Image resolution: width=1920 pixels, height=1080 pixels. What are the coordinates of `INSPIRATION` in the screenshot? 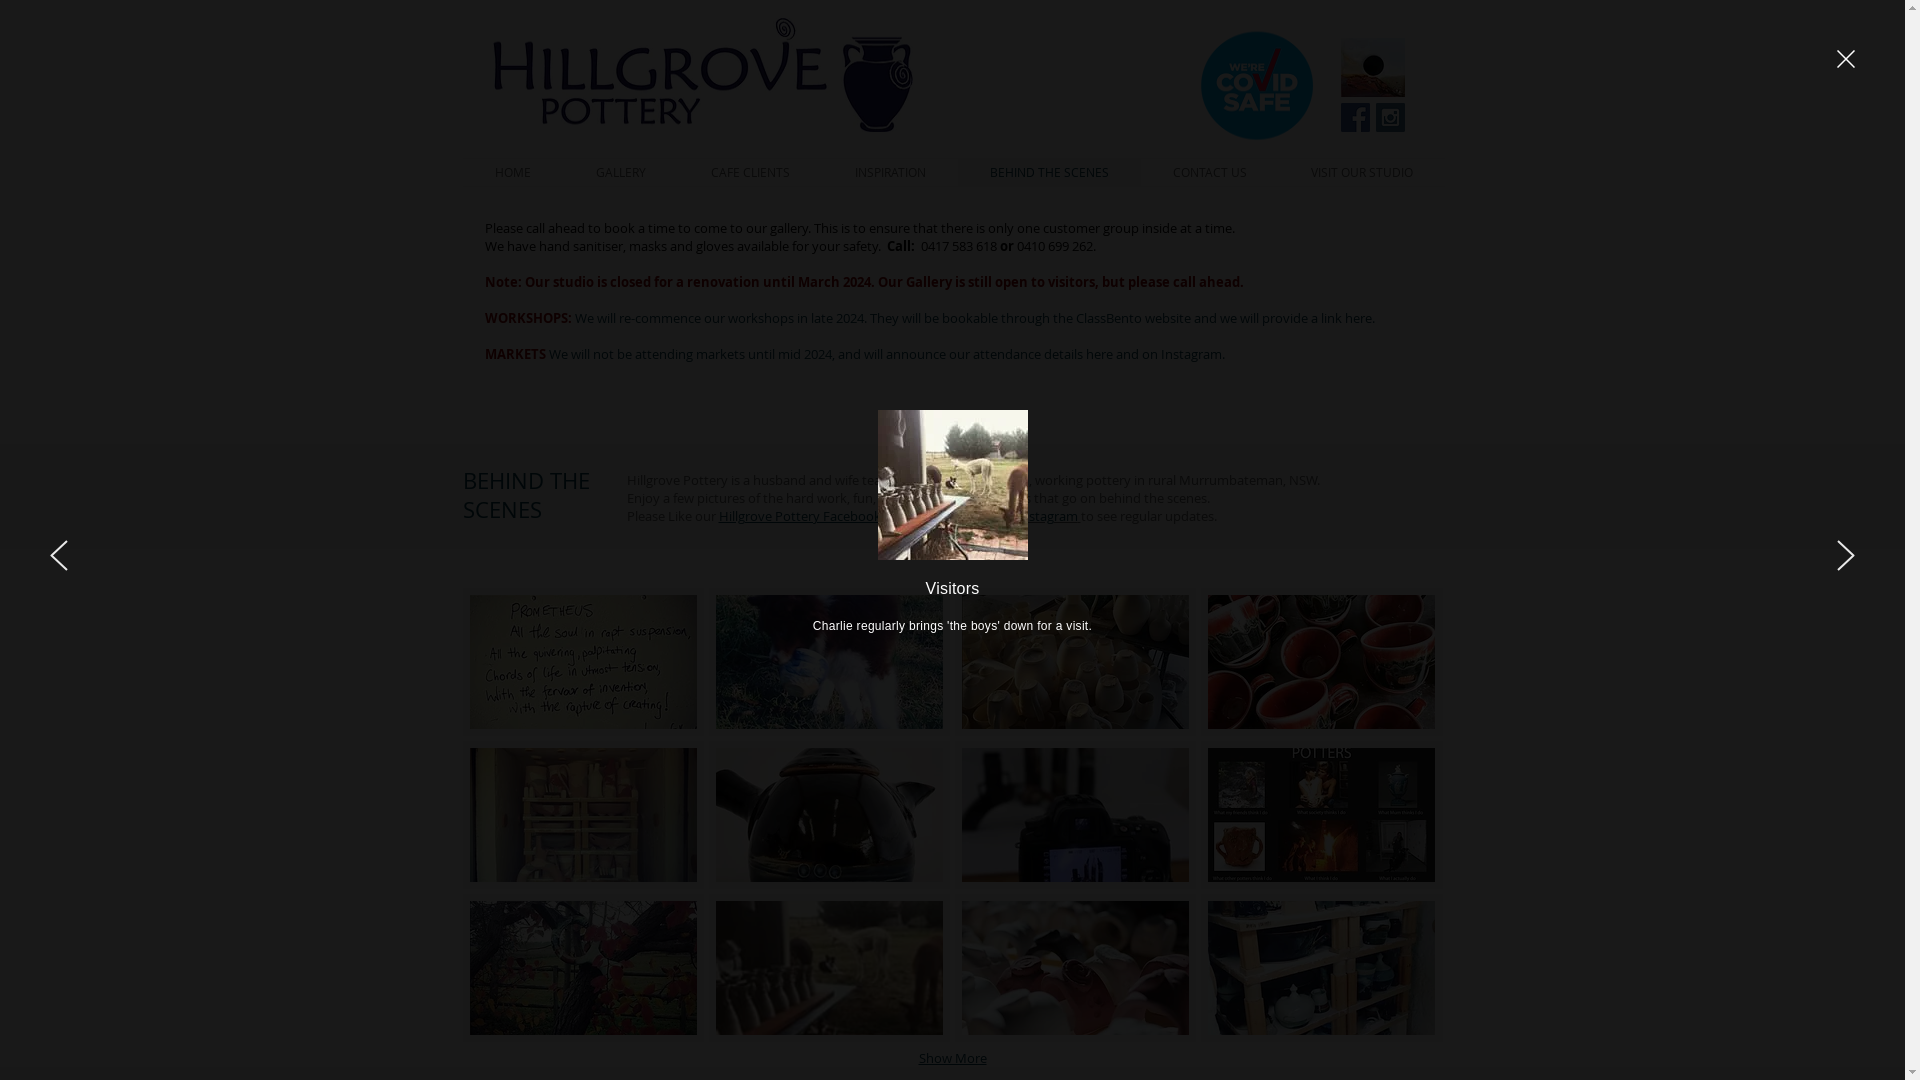 It's located at (890, 172).